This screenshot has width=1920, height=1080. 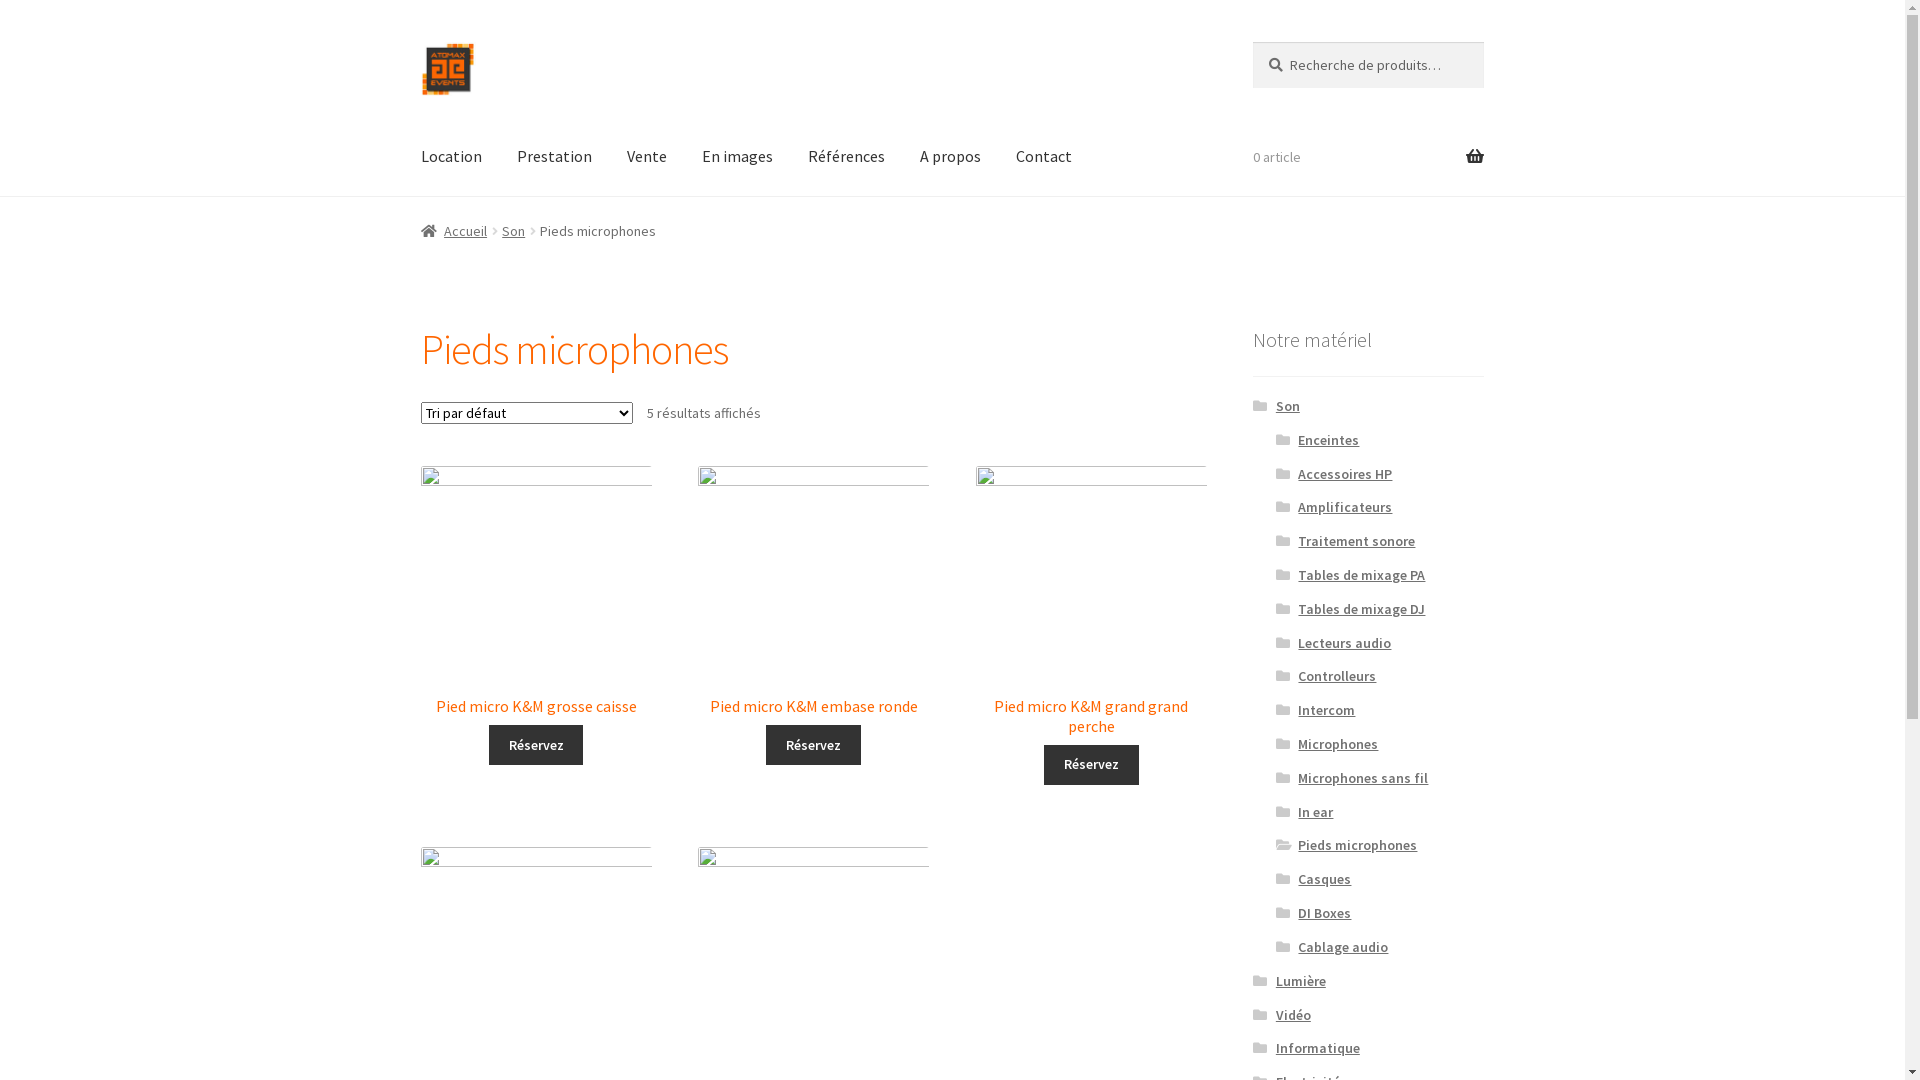 What do you see at coordinates (647, 157) in the screenshot?
I see `Vente` at bounding box center [647, 157].